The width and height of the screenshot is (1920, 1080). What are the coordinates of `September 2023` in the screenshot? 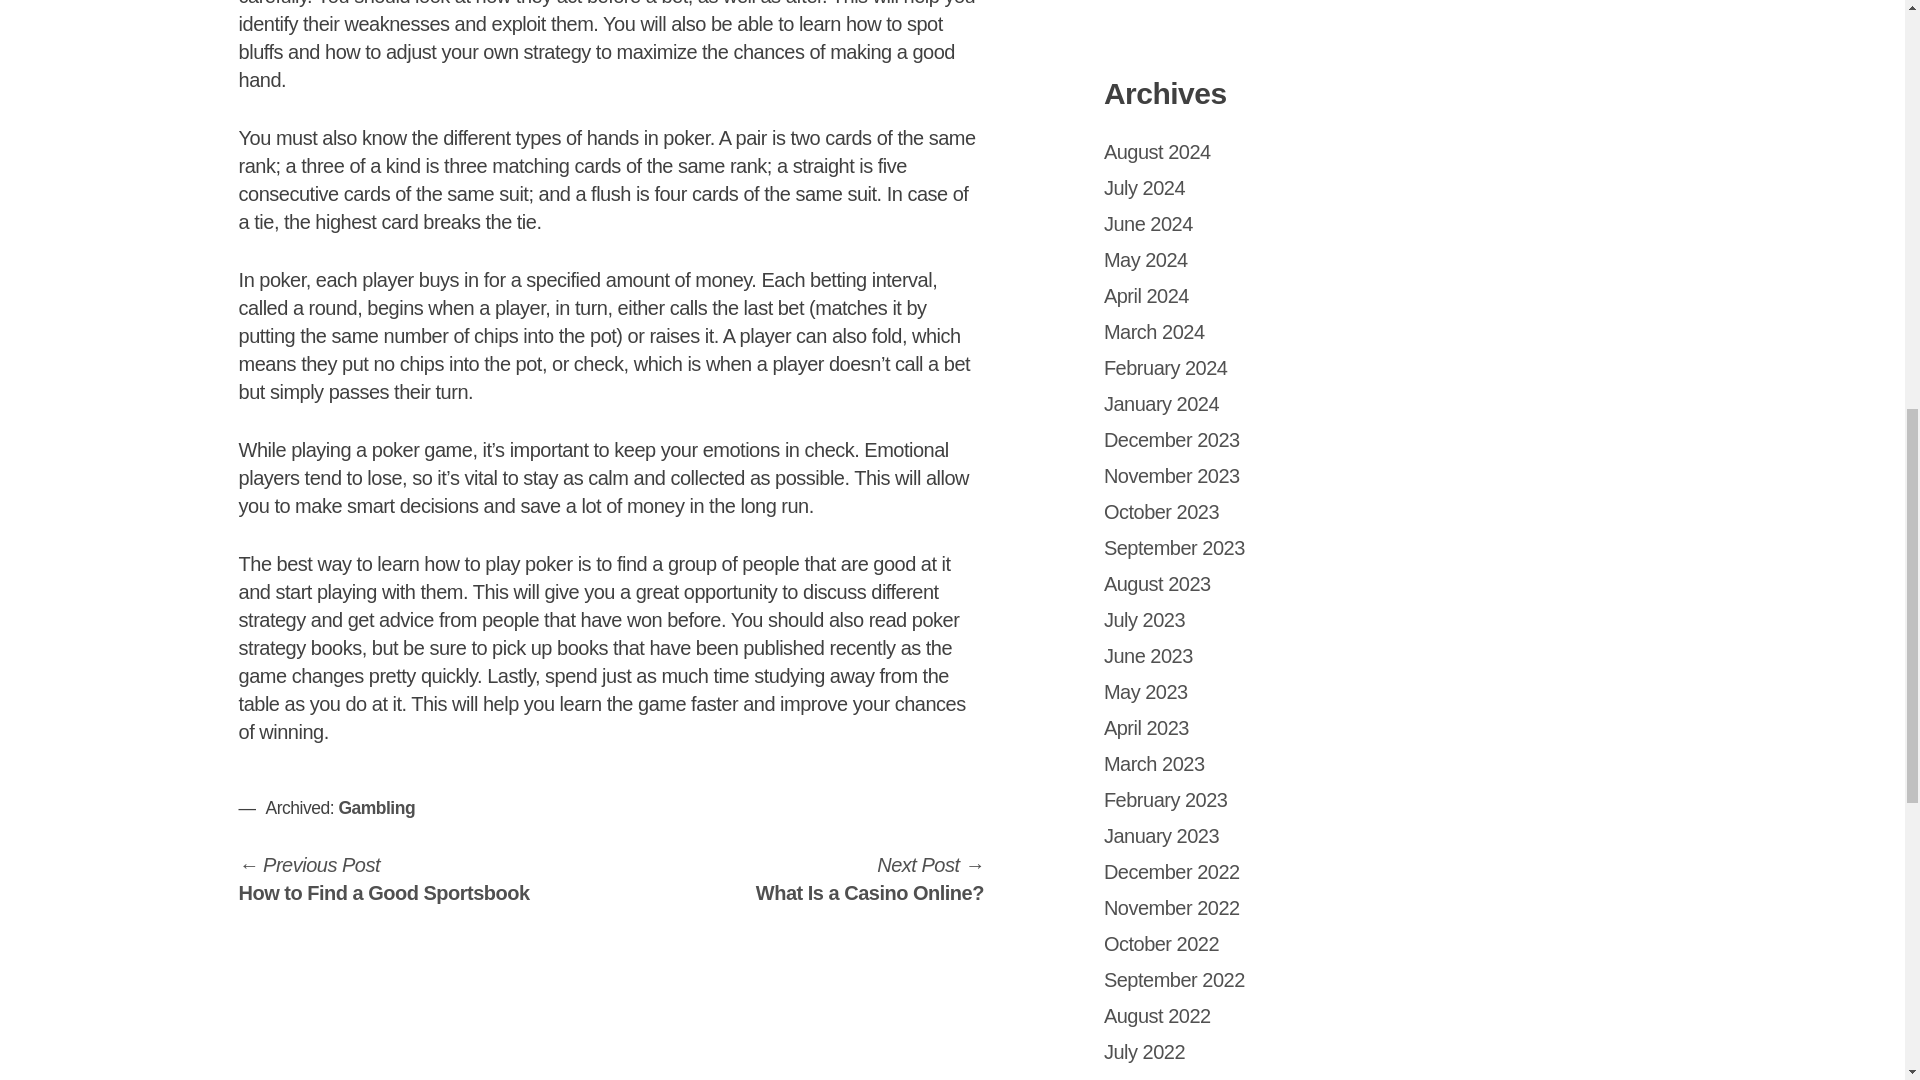 It's located at (1174, 548).